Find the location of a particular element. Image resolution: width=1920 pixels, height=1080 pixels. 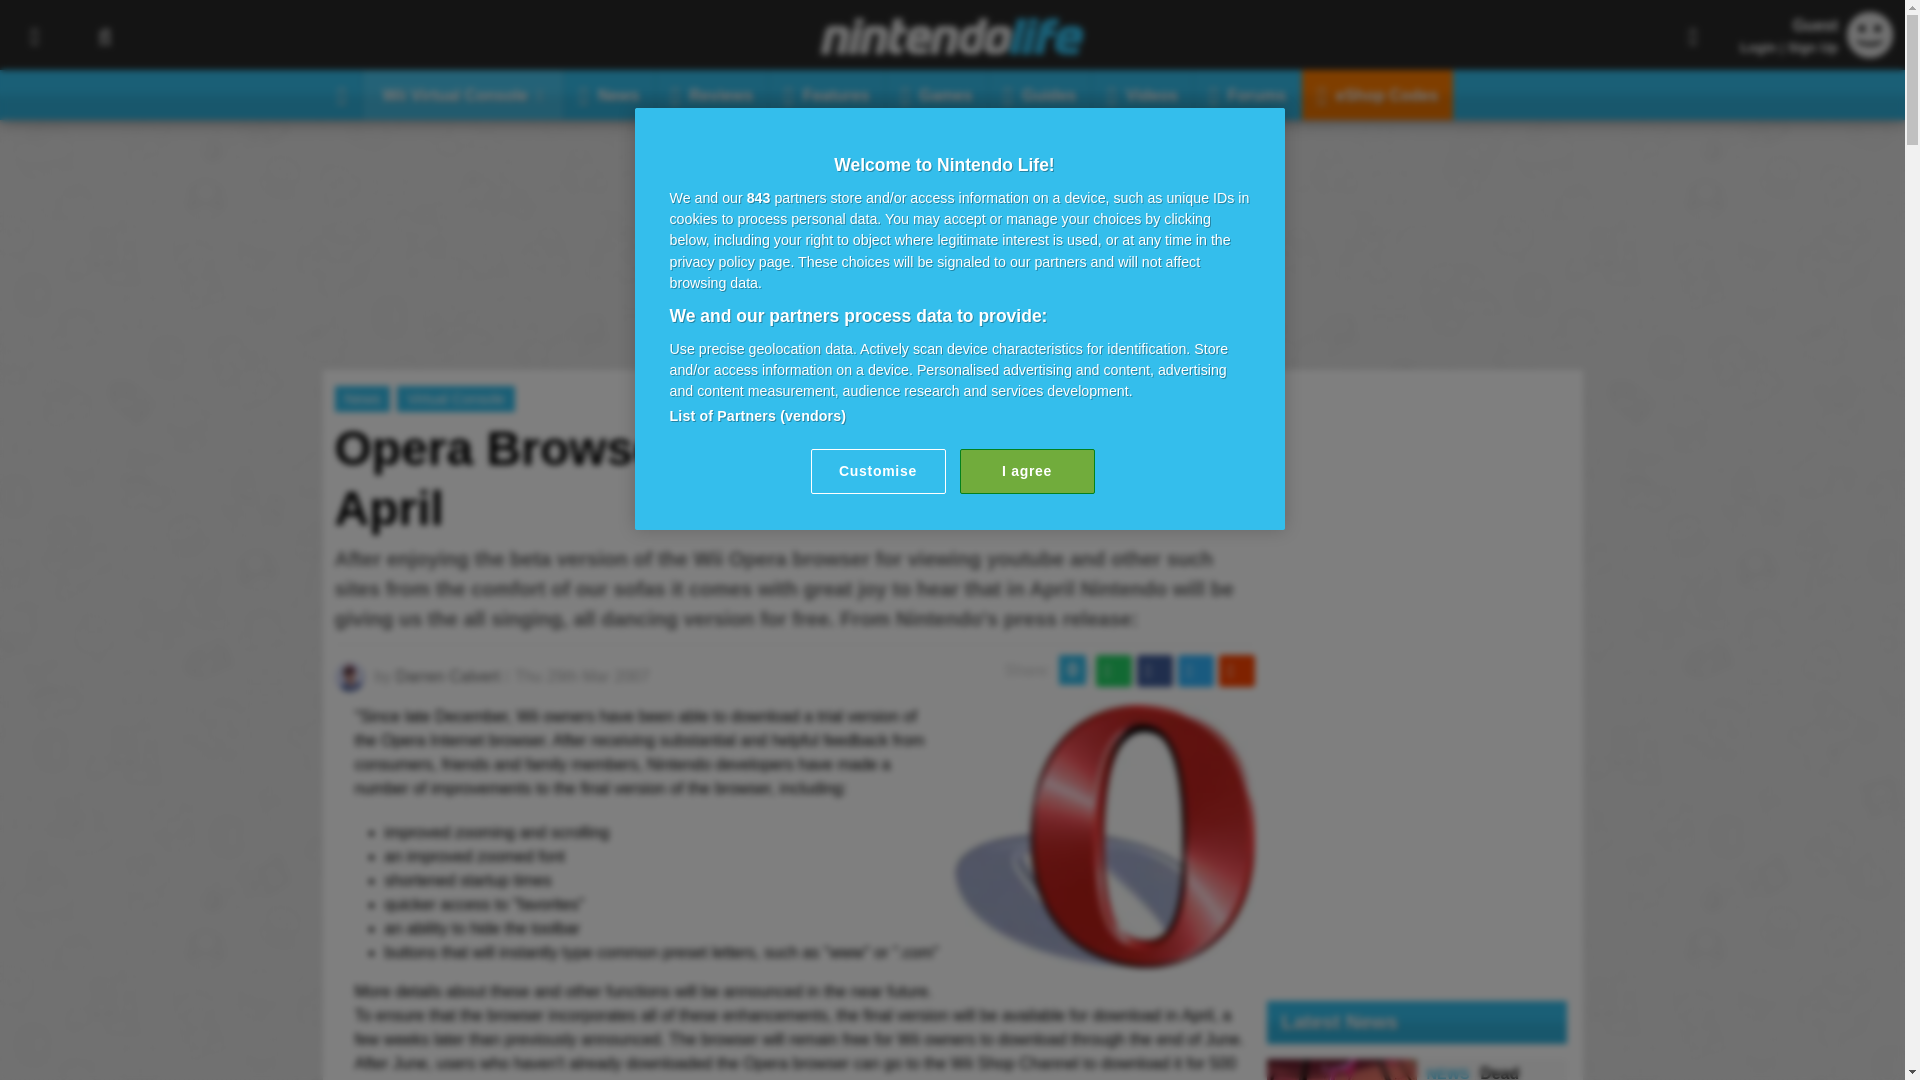

Guest is located at coordinates (1870, 52).